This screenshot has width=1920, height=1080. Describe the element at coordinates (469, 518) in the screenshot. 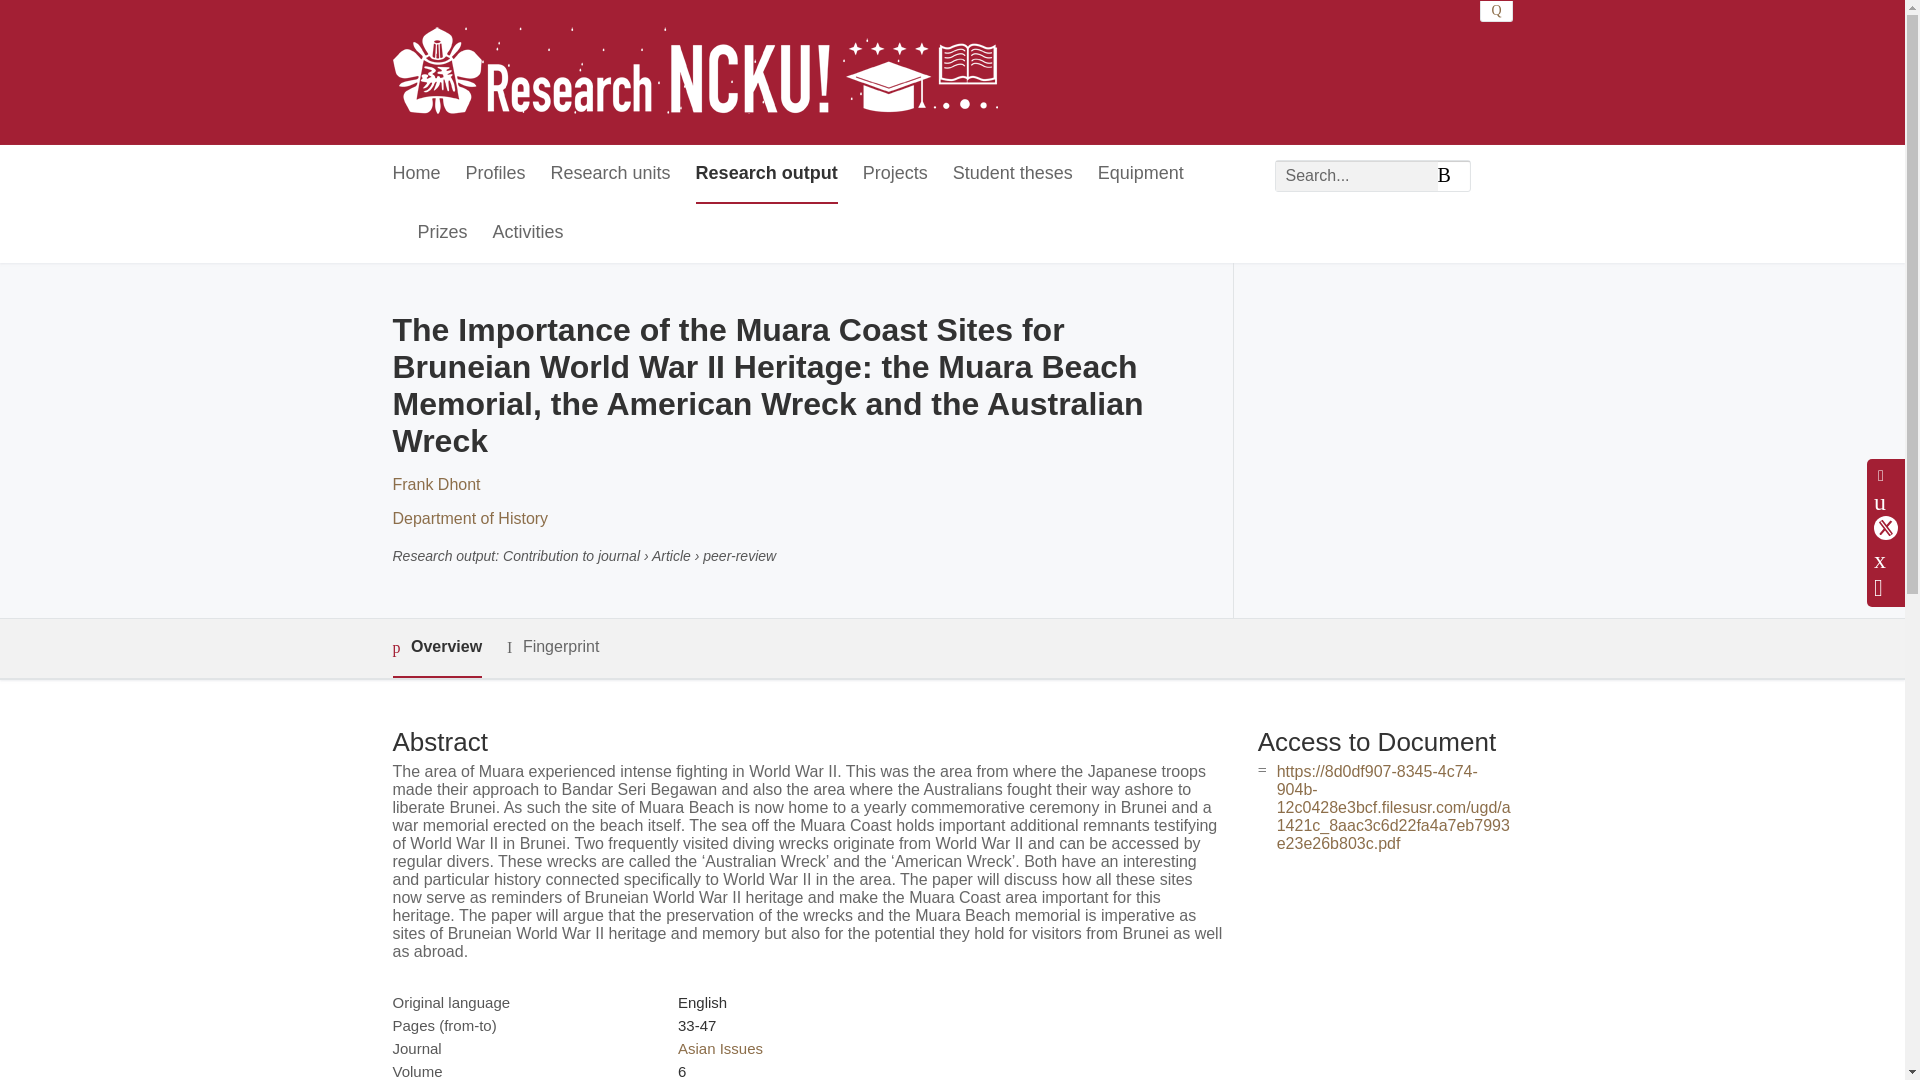

I see `Department of History` at that location.